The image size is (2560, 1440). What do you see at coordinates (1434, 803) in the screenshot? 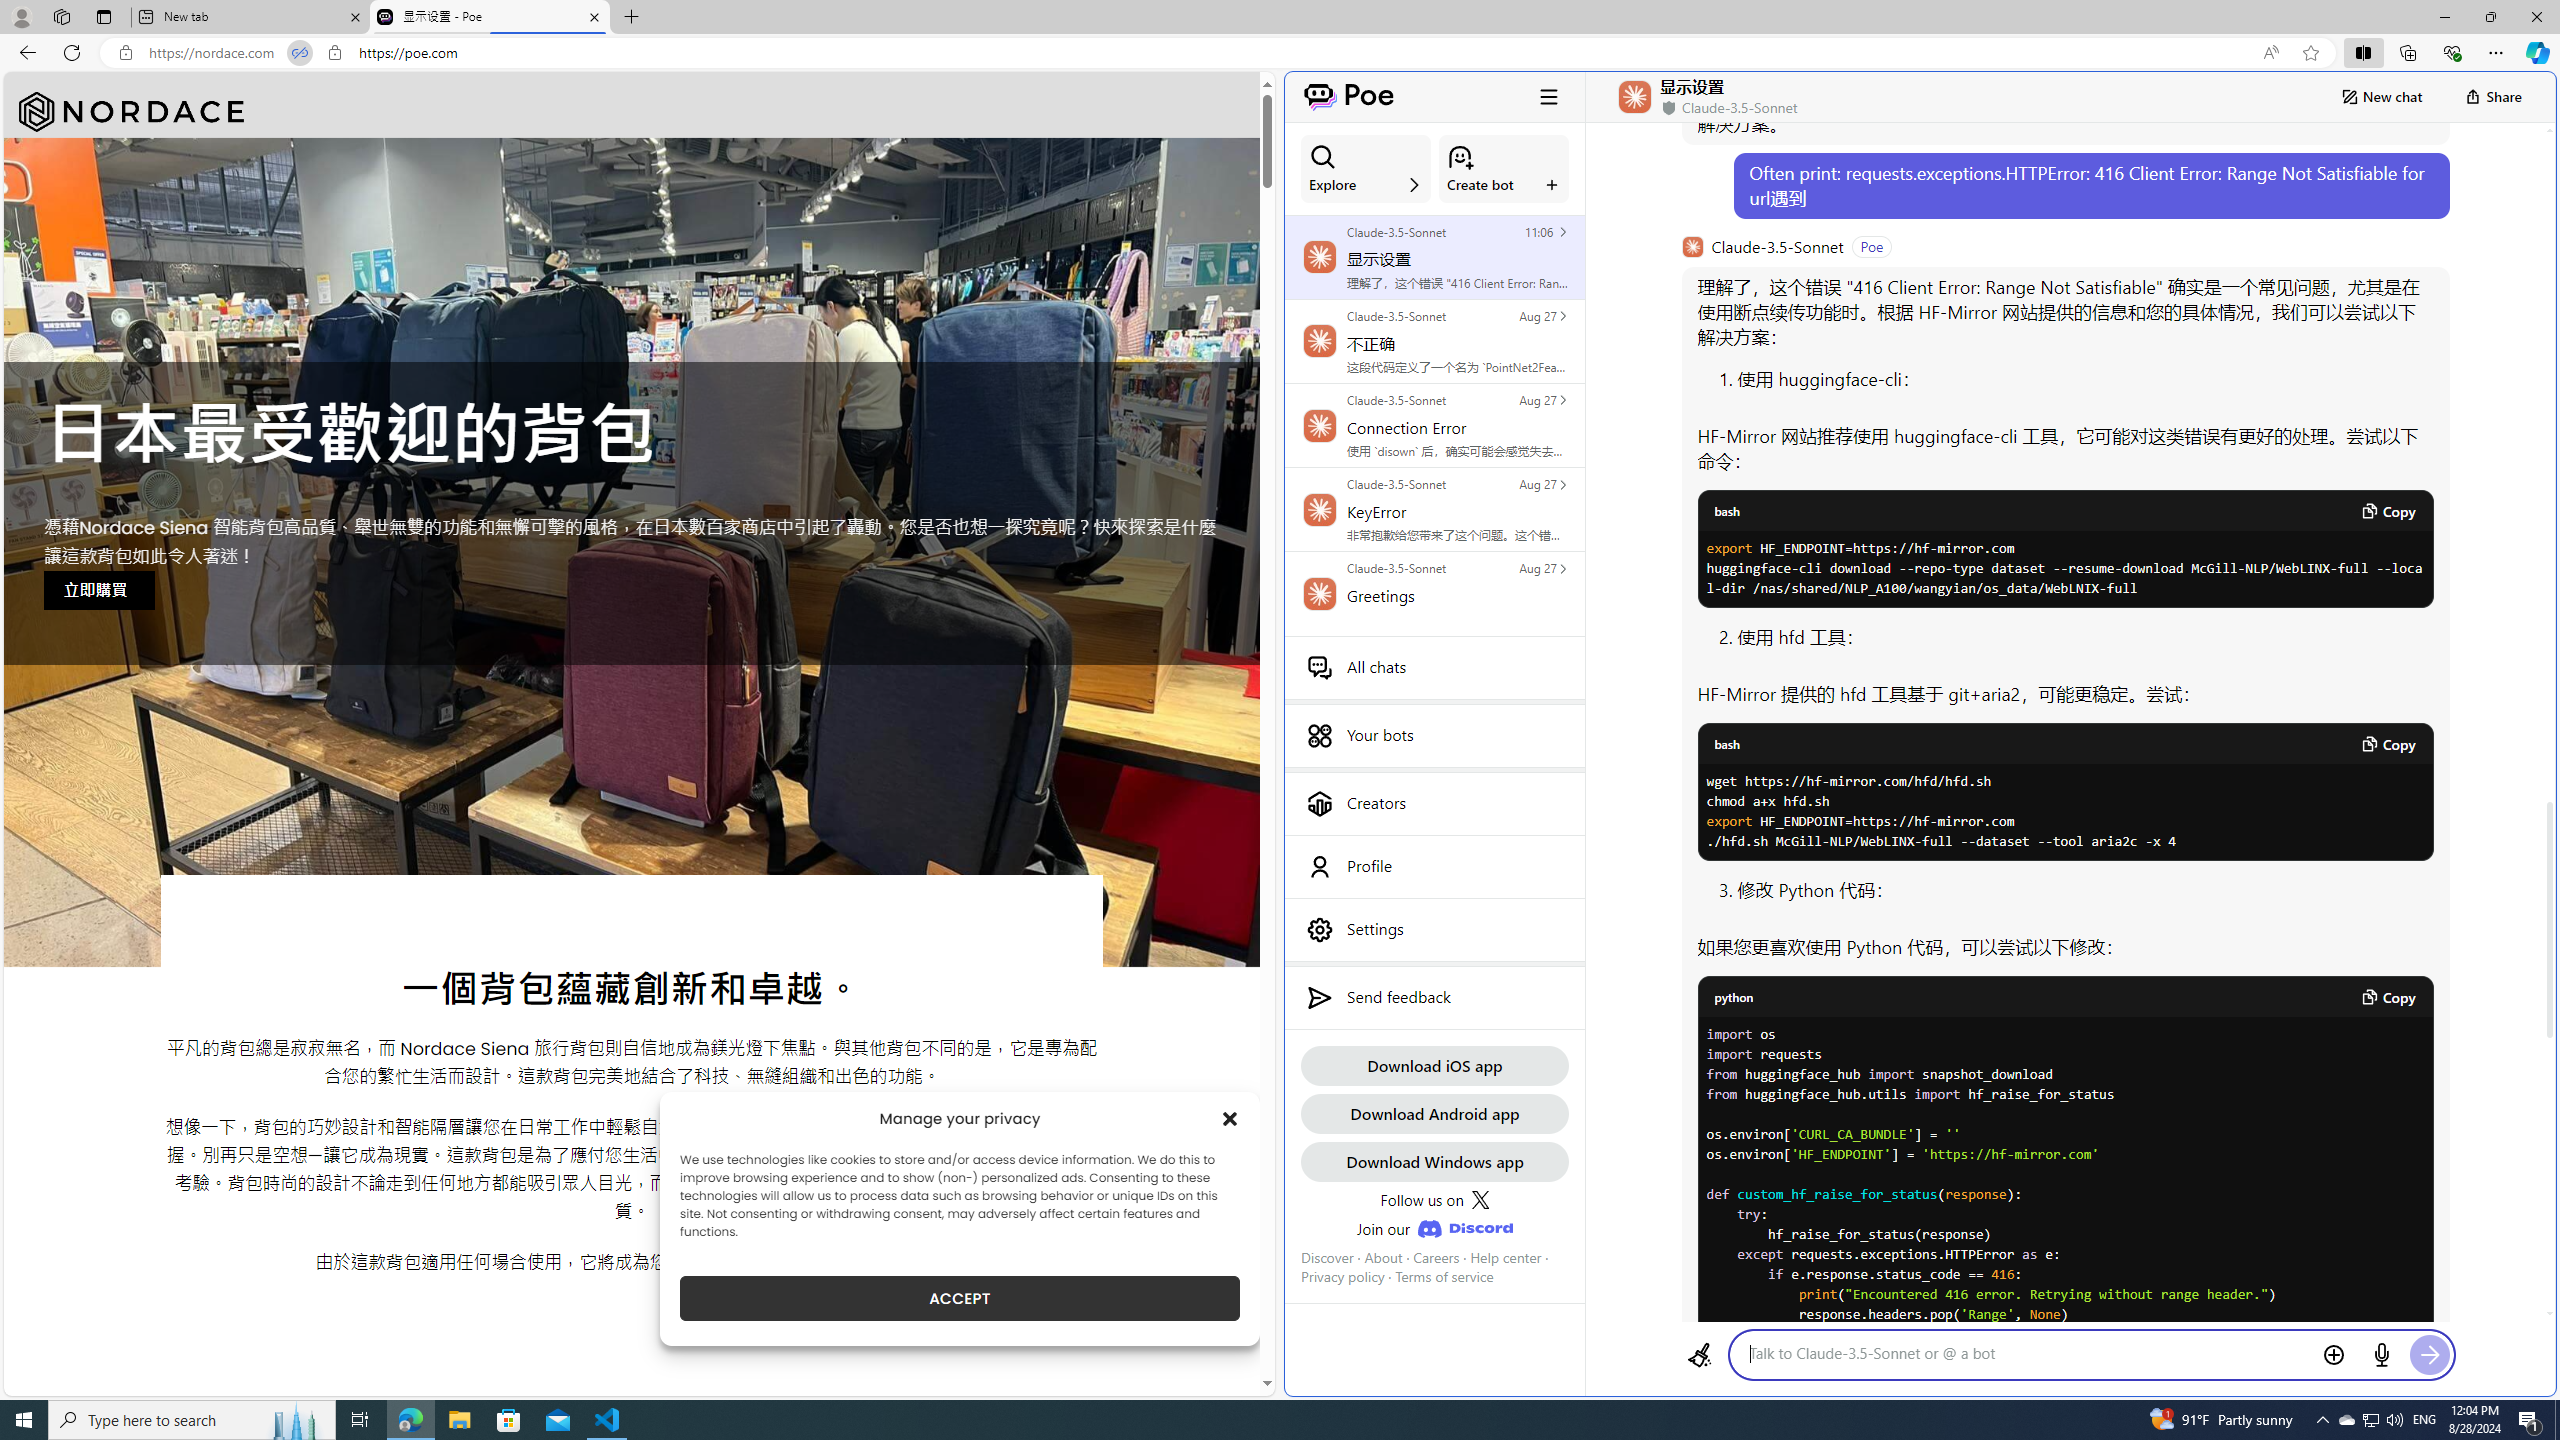
I see `Creators` at bounding box center [1434, 803].